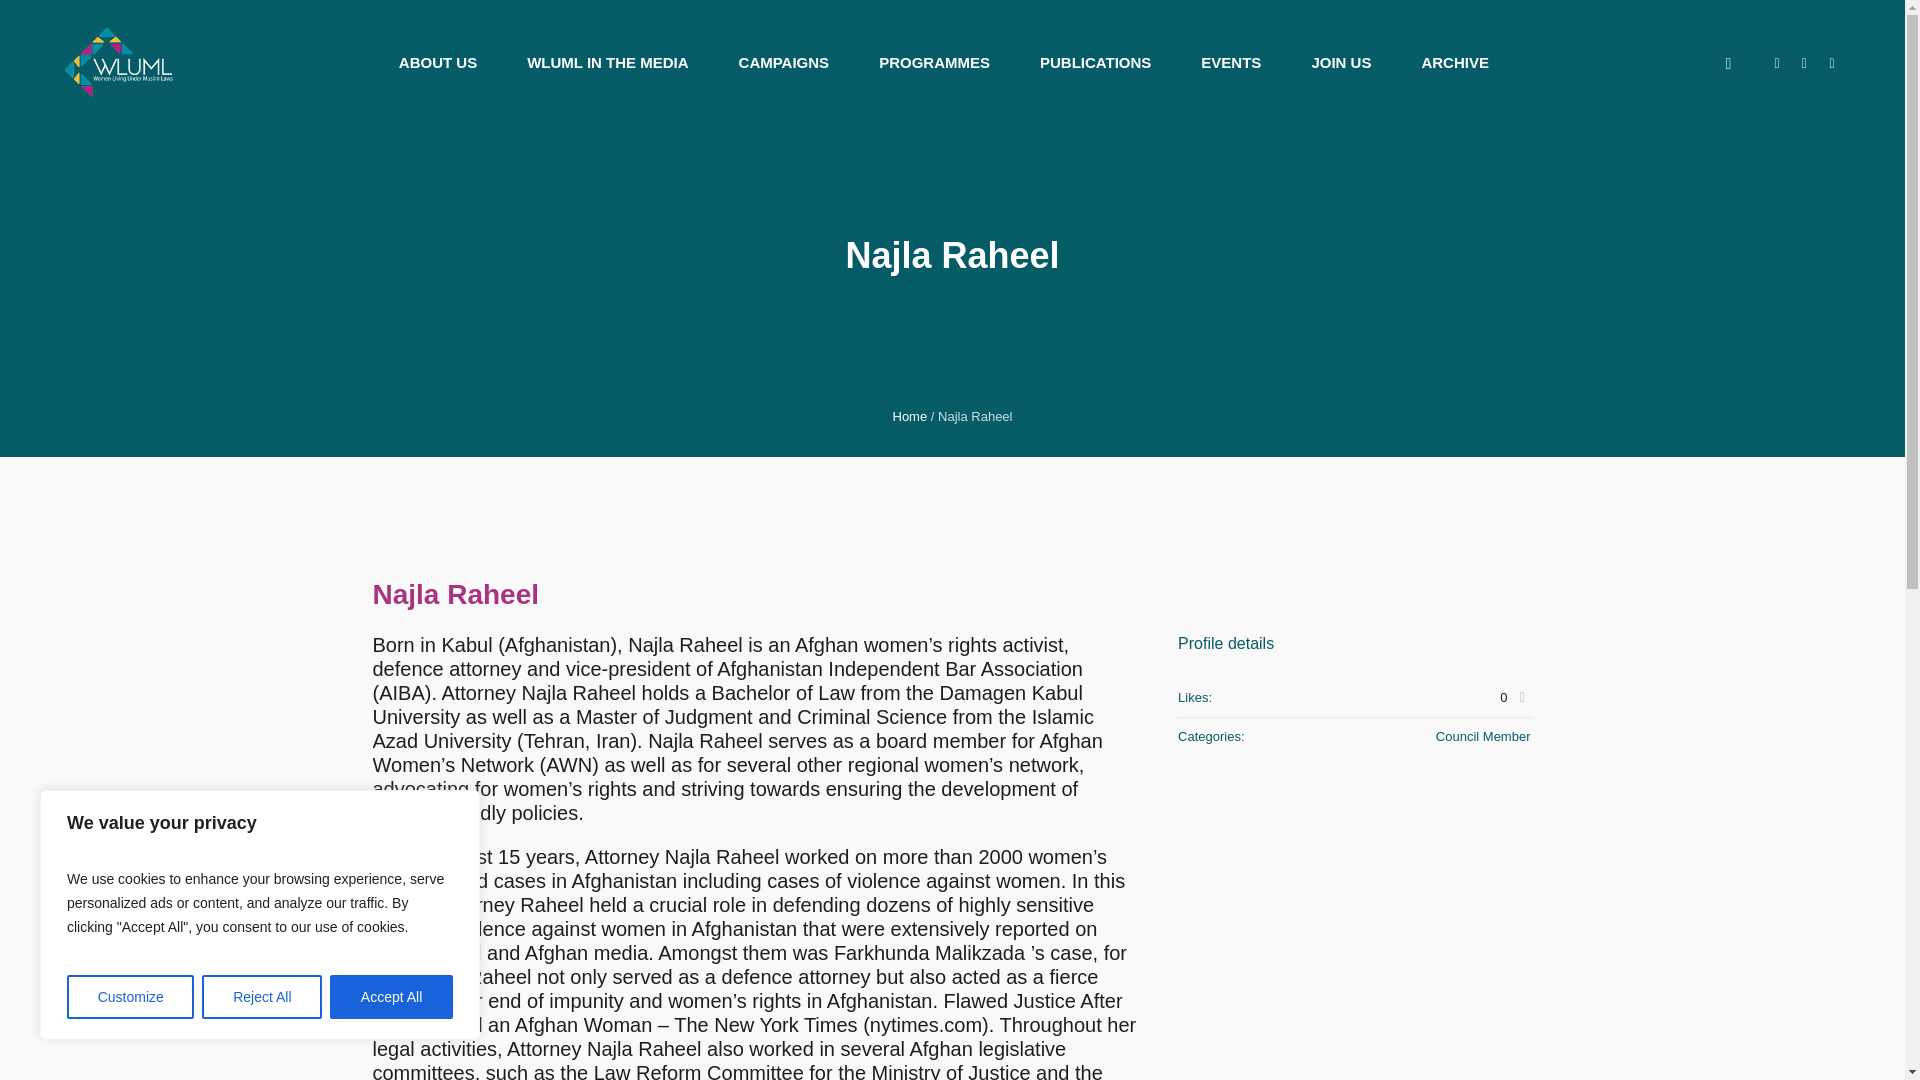 This screenshot has height=1080, width=1920. Describe the element at coordinates (784, 62) in the screenshot. I see `CAMPAIGNS` at that location.